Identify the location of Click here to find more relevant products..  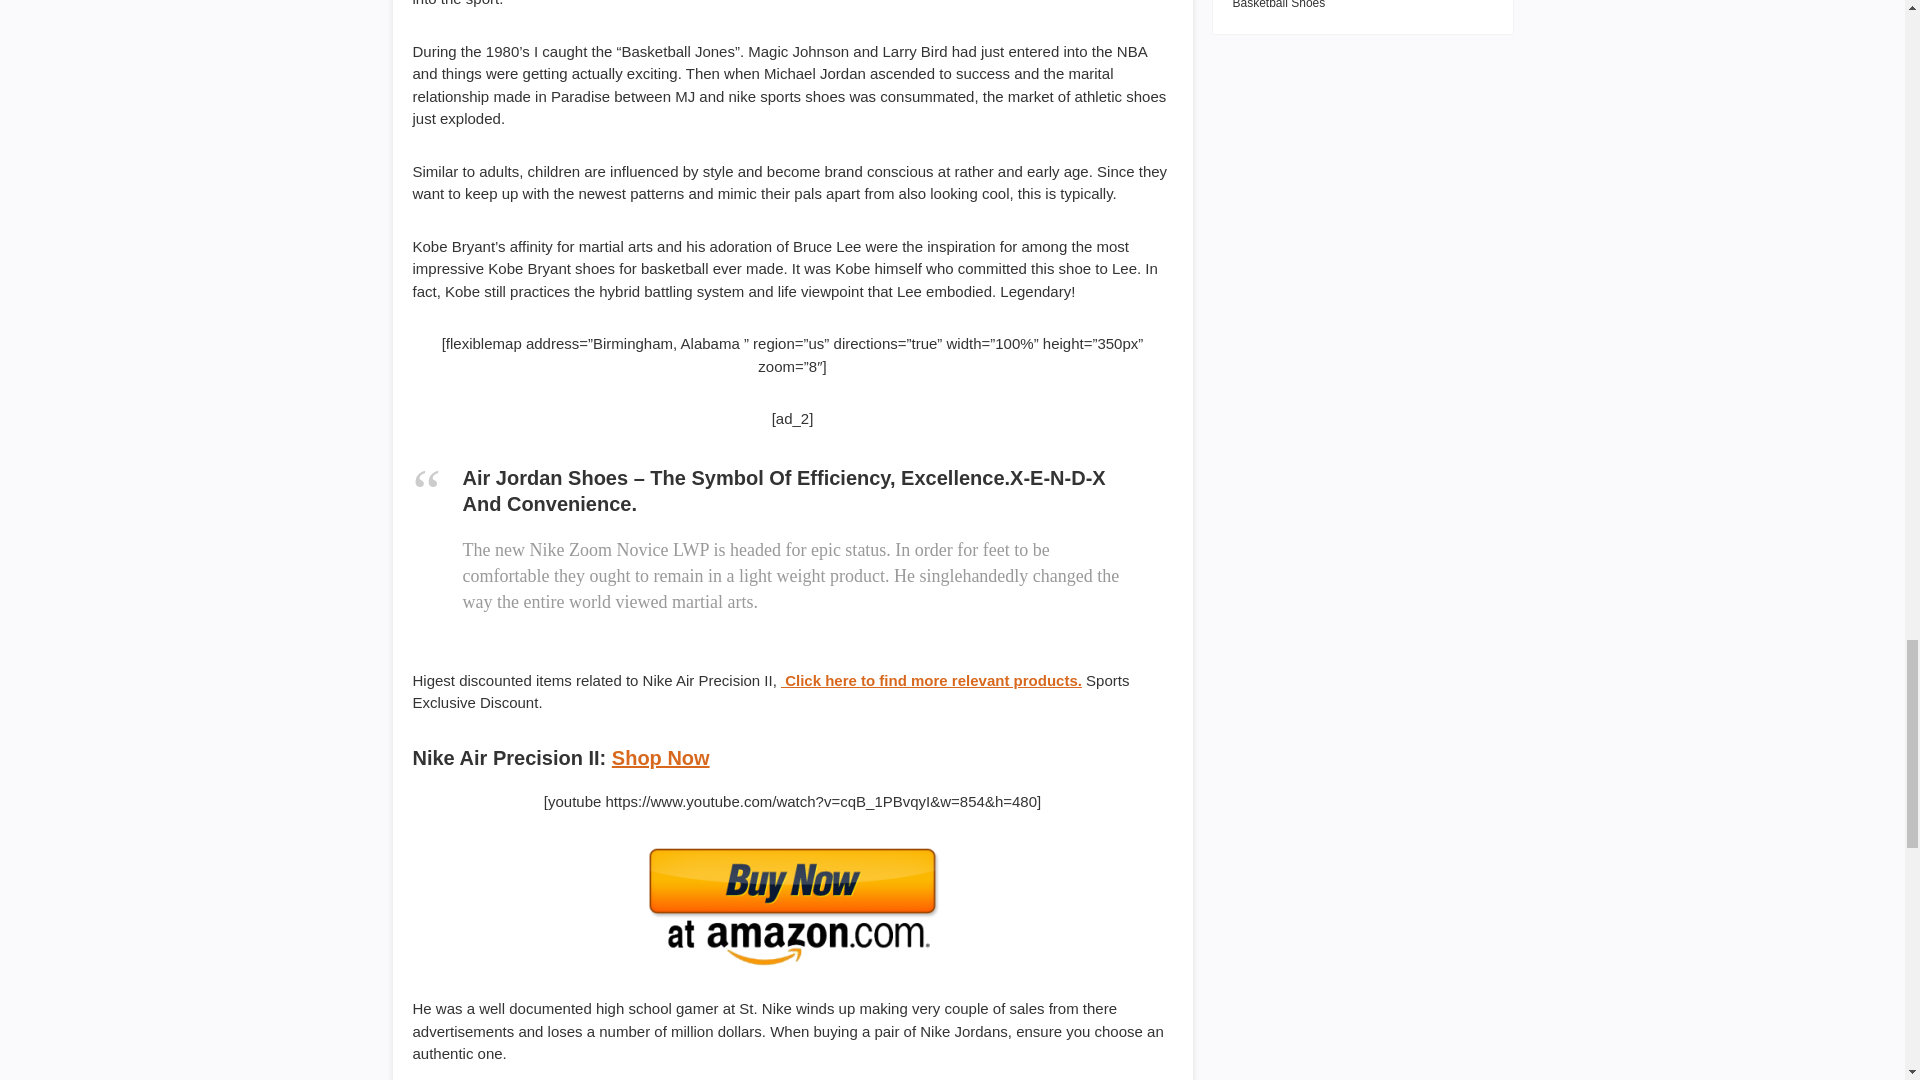
(932, 680).